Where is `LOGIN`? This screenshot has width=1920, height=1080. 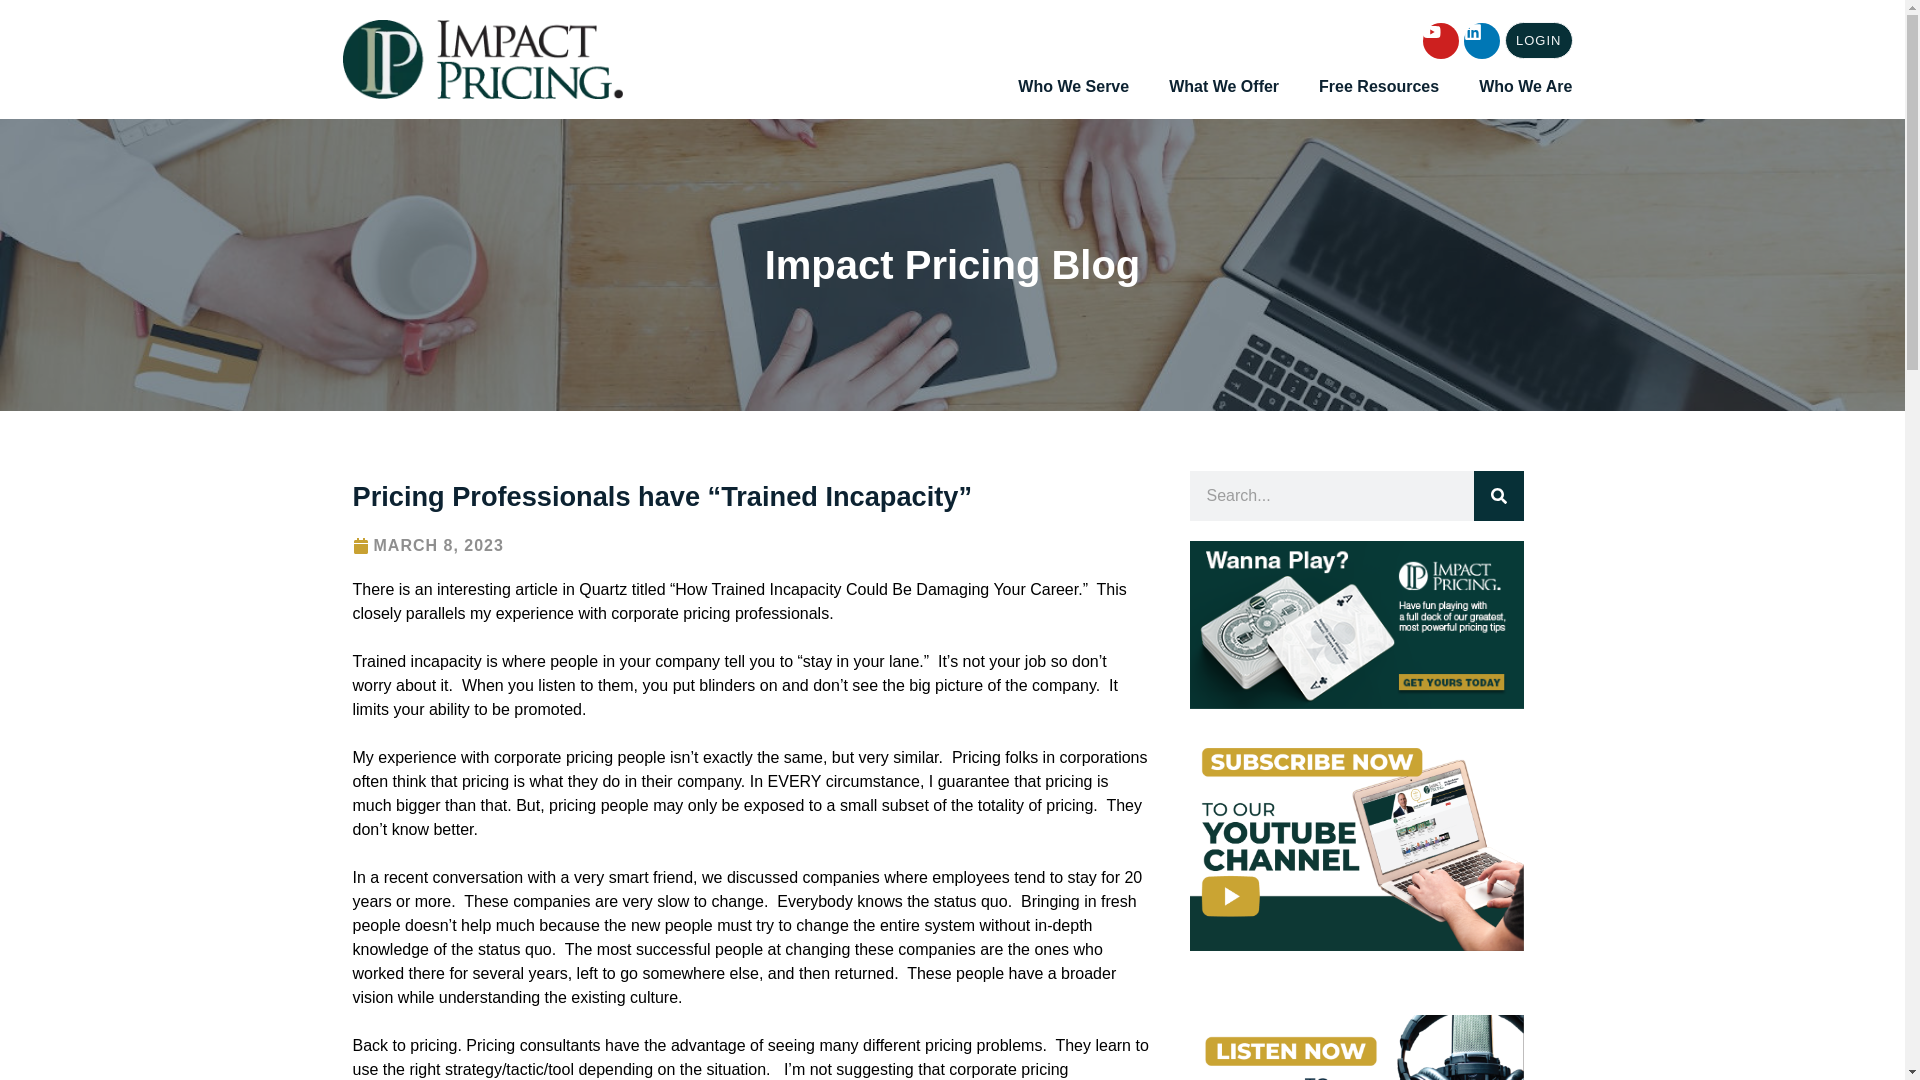
LOGIN is located at coordinates (1538, 40).